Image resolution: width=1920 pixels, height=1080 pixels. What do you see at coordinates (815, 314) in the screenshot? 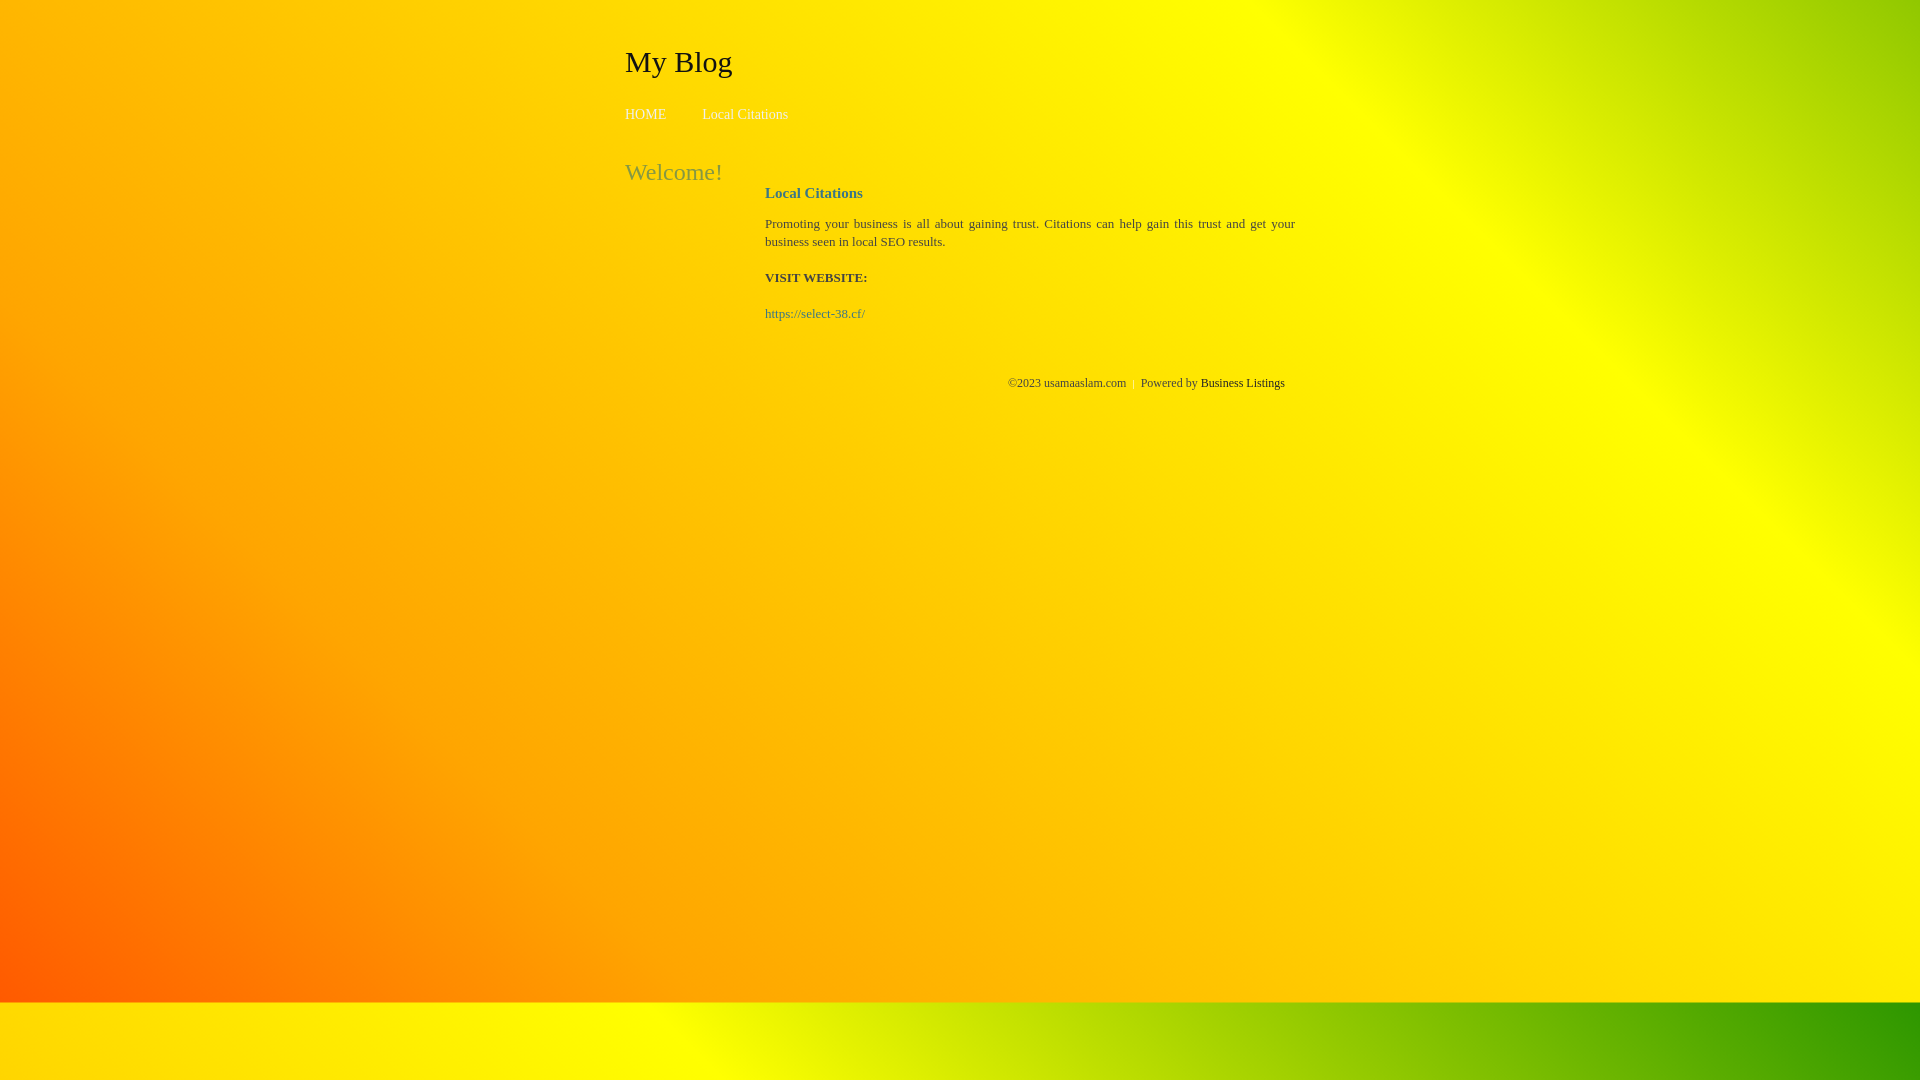
I see `https://select-38.cf/` at bounding box center [815, 314].